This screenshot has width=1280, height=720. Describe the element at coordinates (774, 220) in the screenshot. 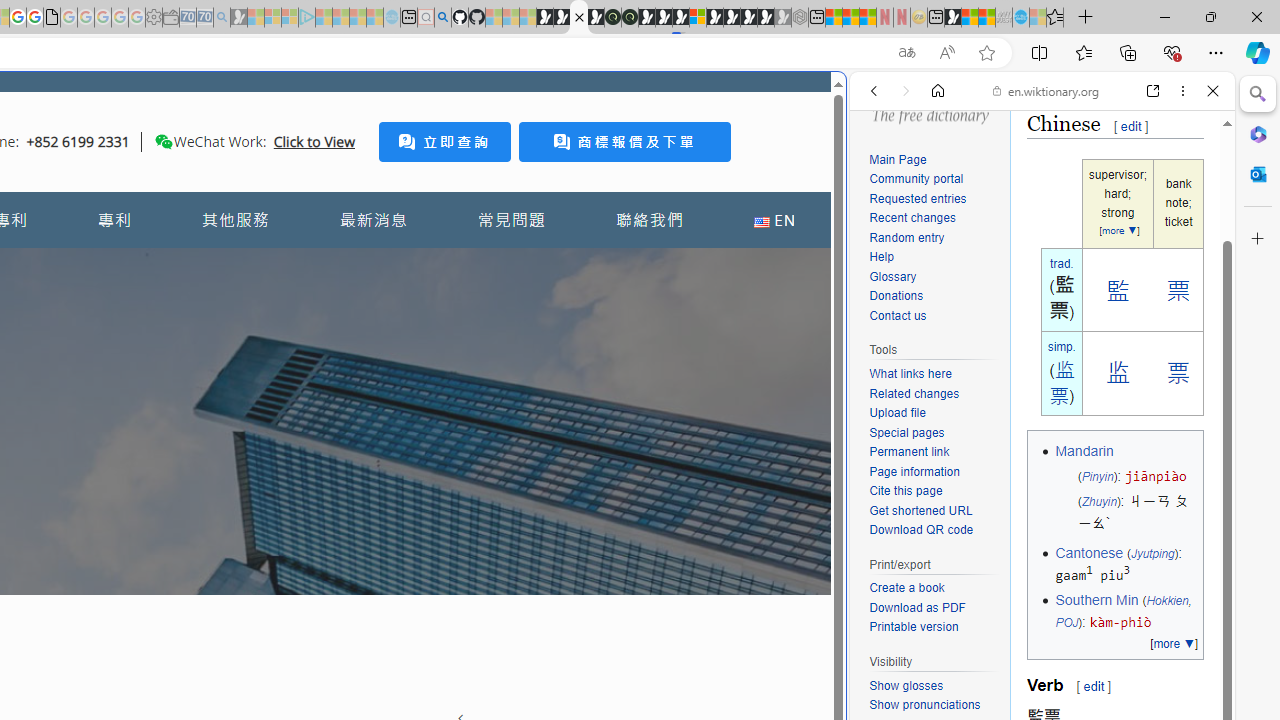

I see `EN` at that location.